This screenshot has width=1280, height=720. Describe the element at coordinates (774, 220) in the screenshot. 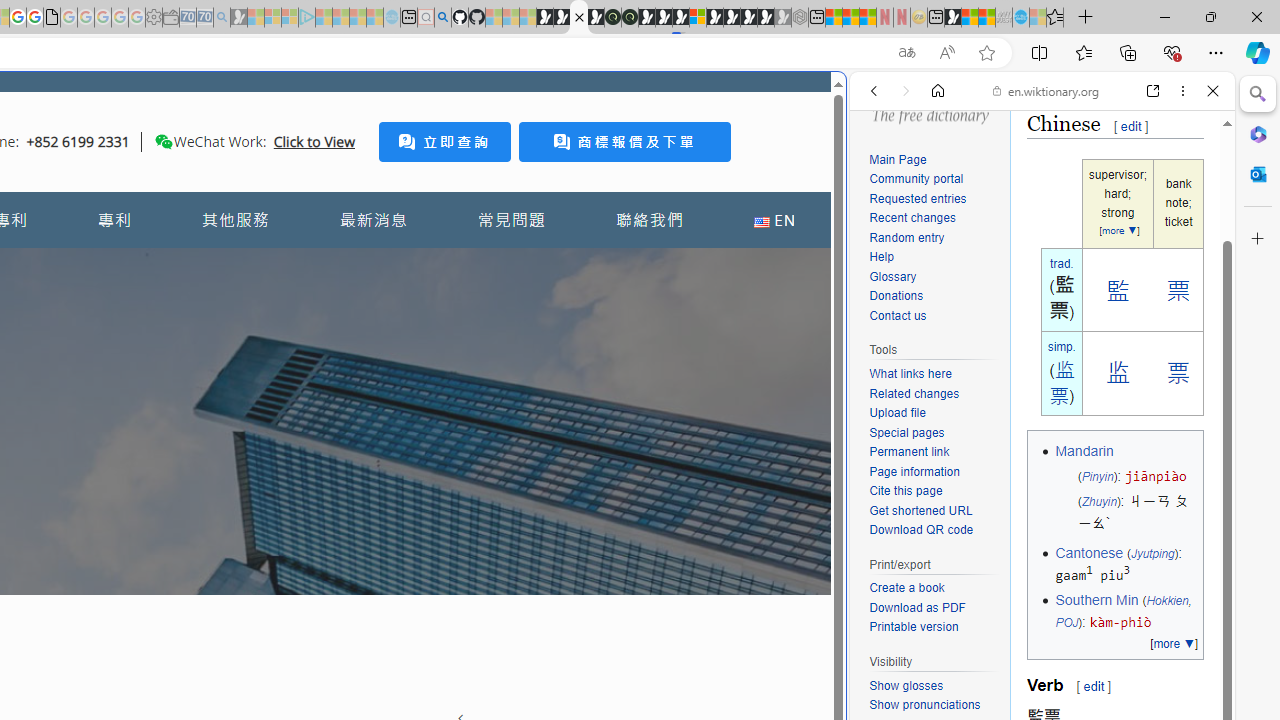

I see `EN` at that location.